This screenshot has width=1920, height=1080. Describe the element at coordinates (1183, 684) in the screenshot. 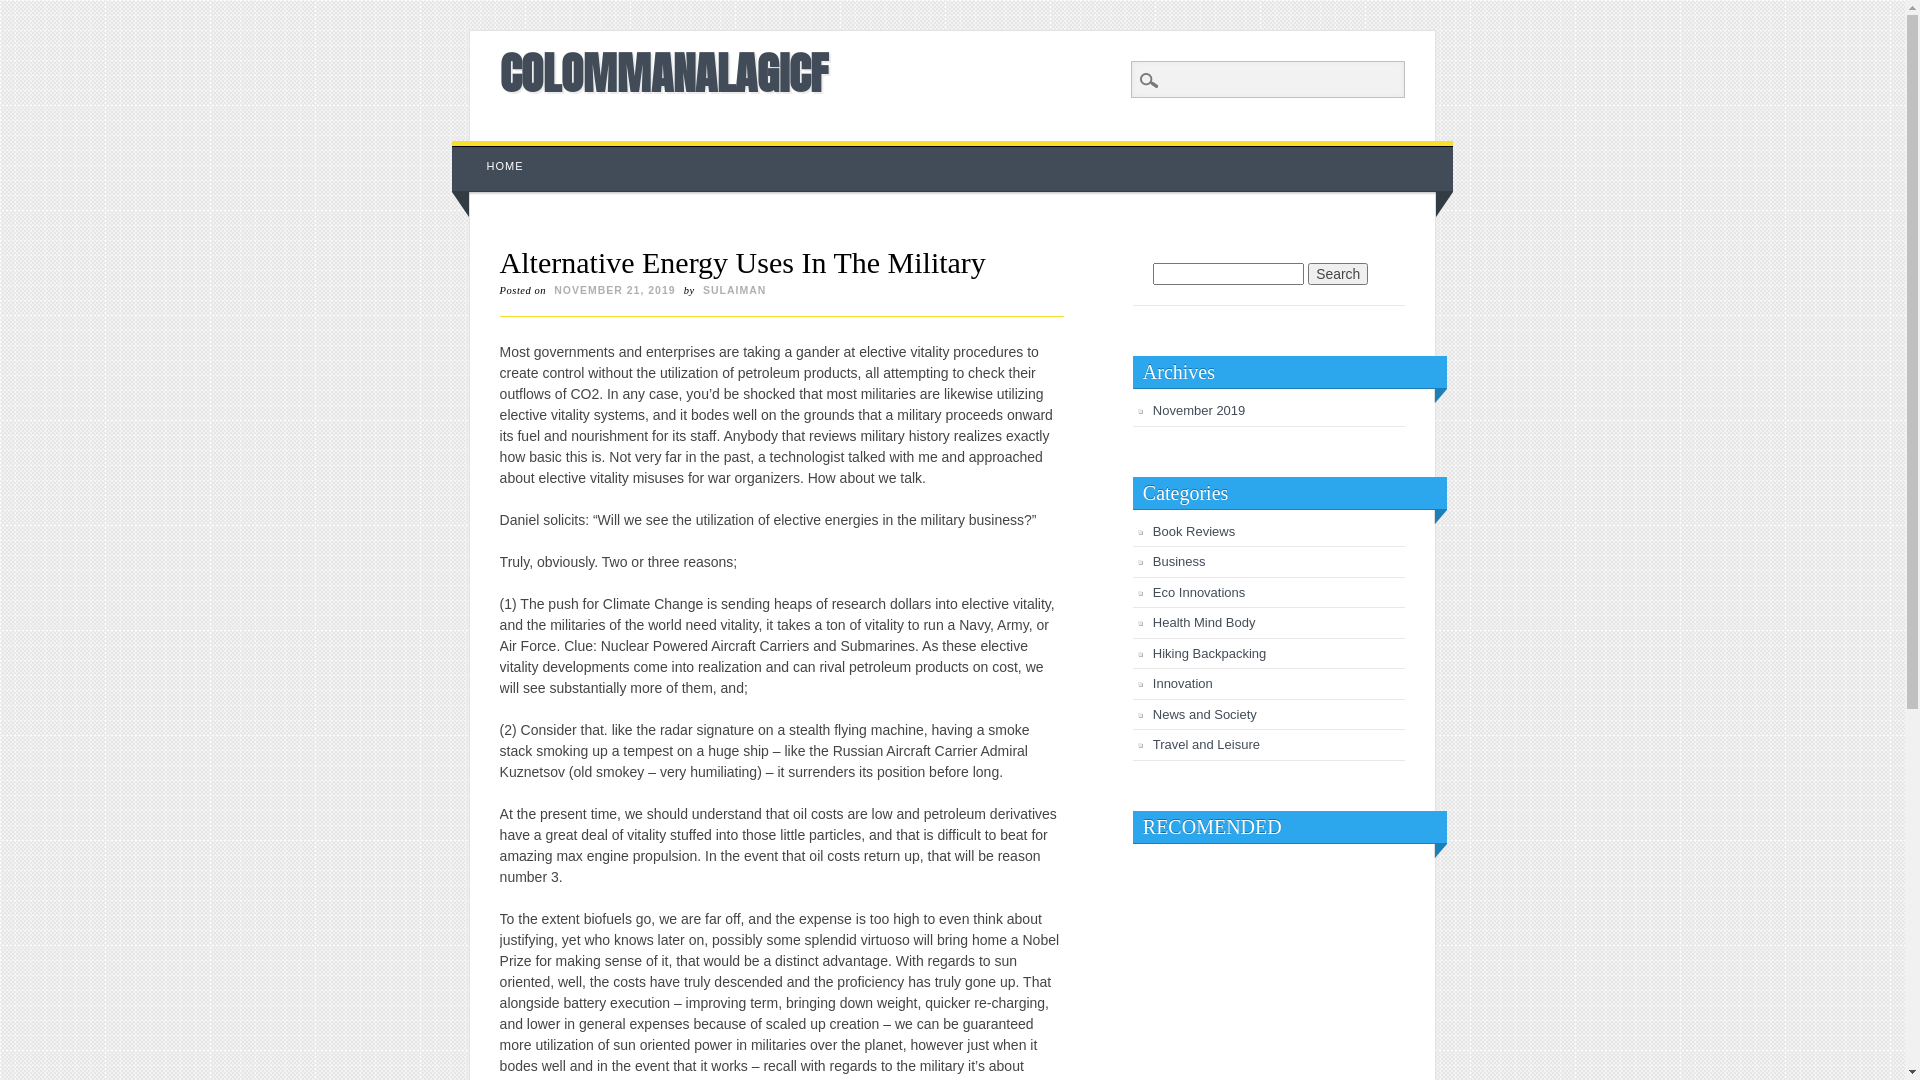

I see `Innovation` at that location.